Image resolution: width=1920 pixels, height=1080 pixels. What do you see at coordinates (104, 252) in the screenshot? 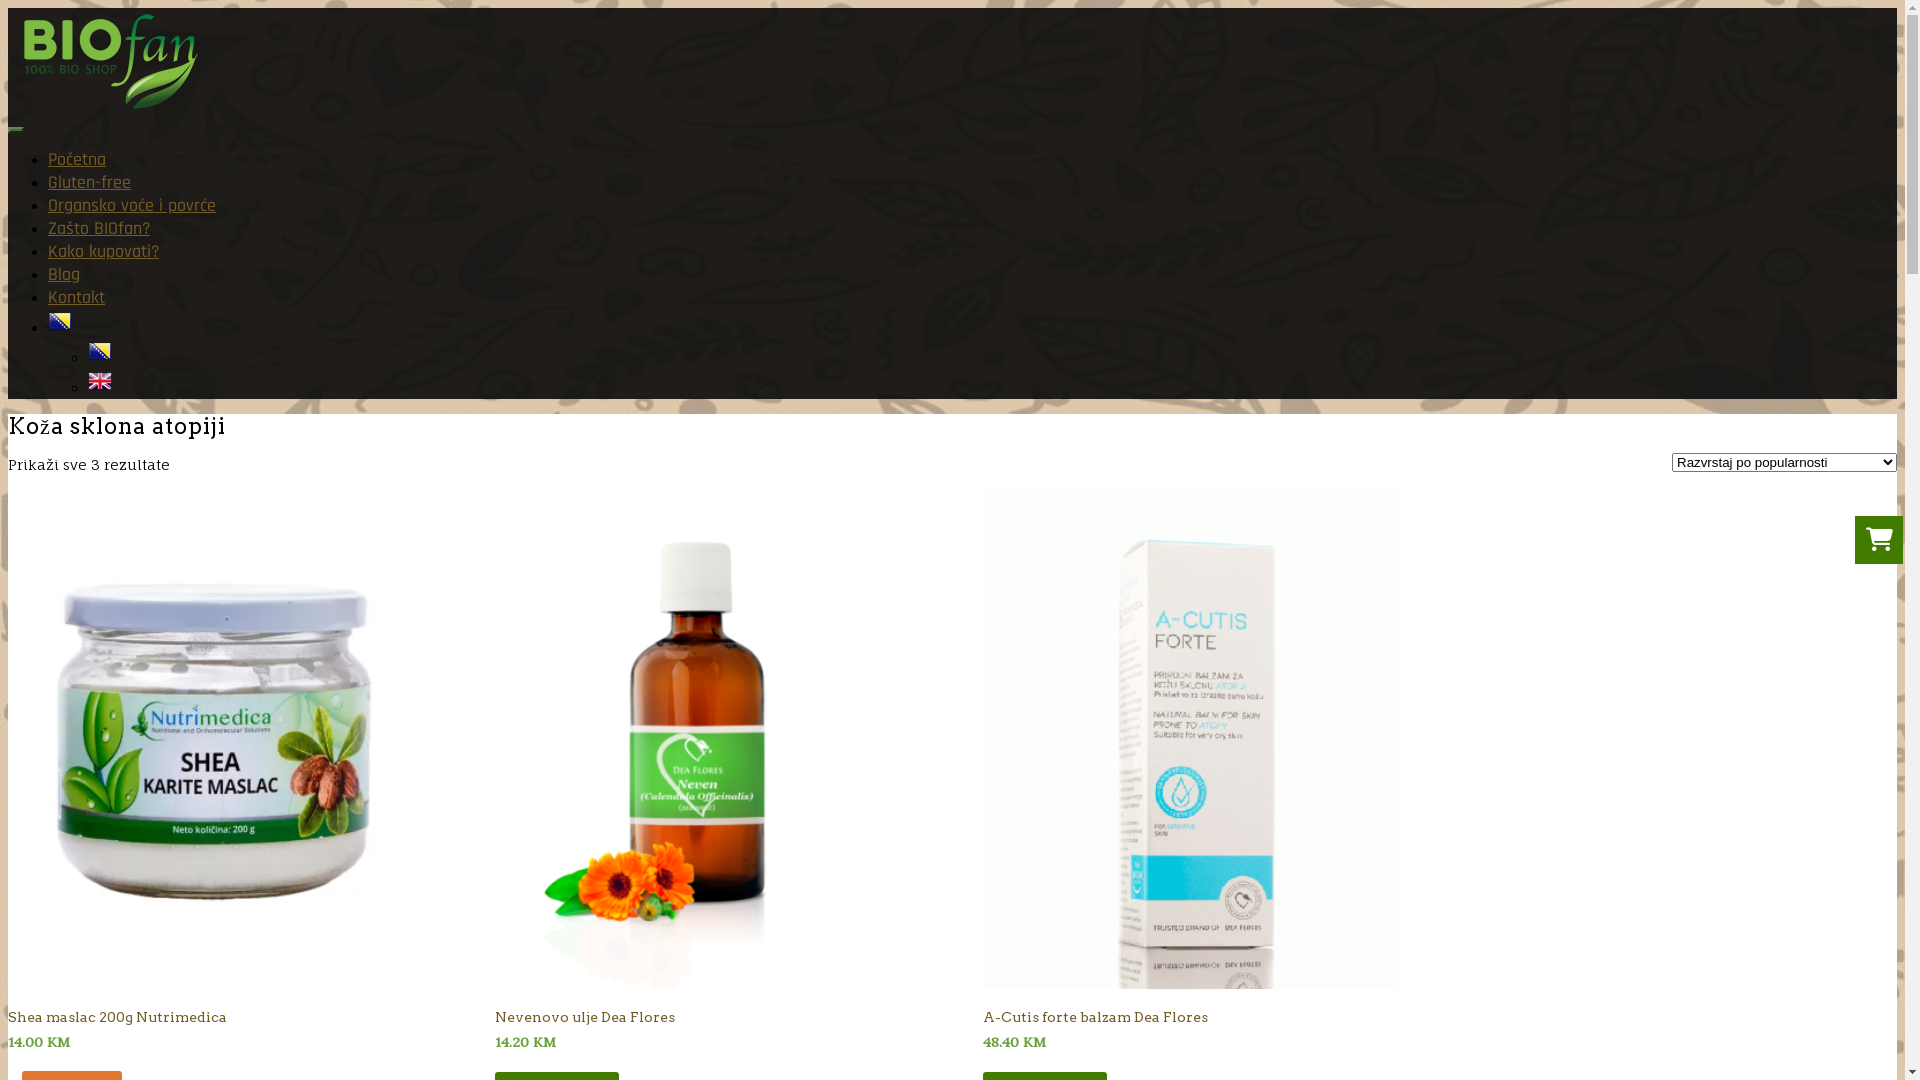
I see `Kako kupovati?` at bounding box center [104, 252].